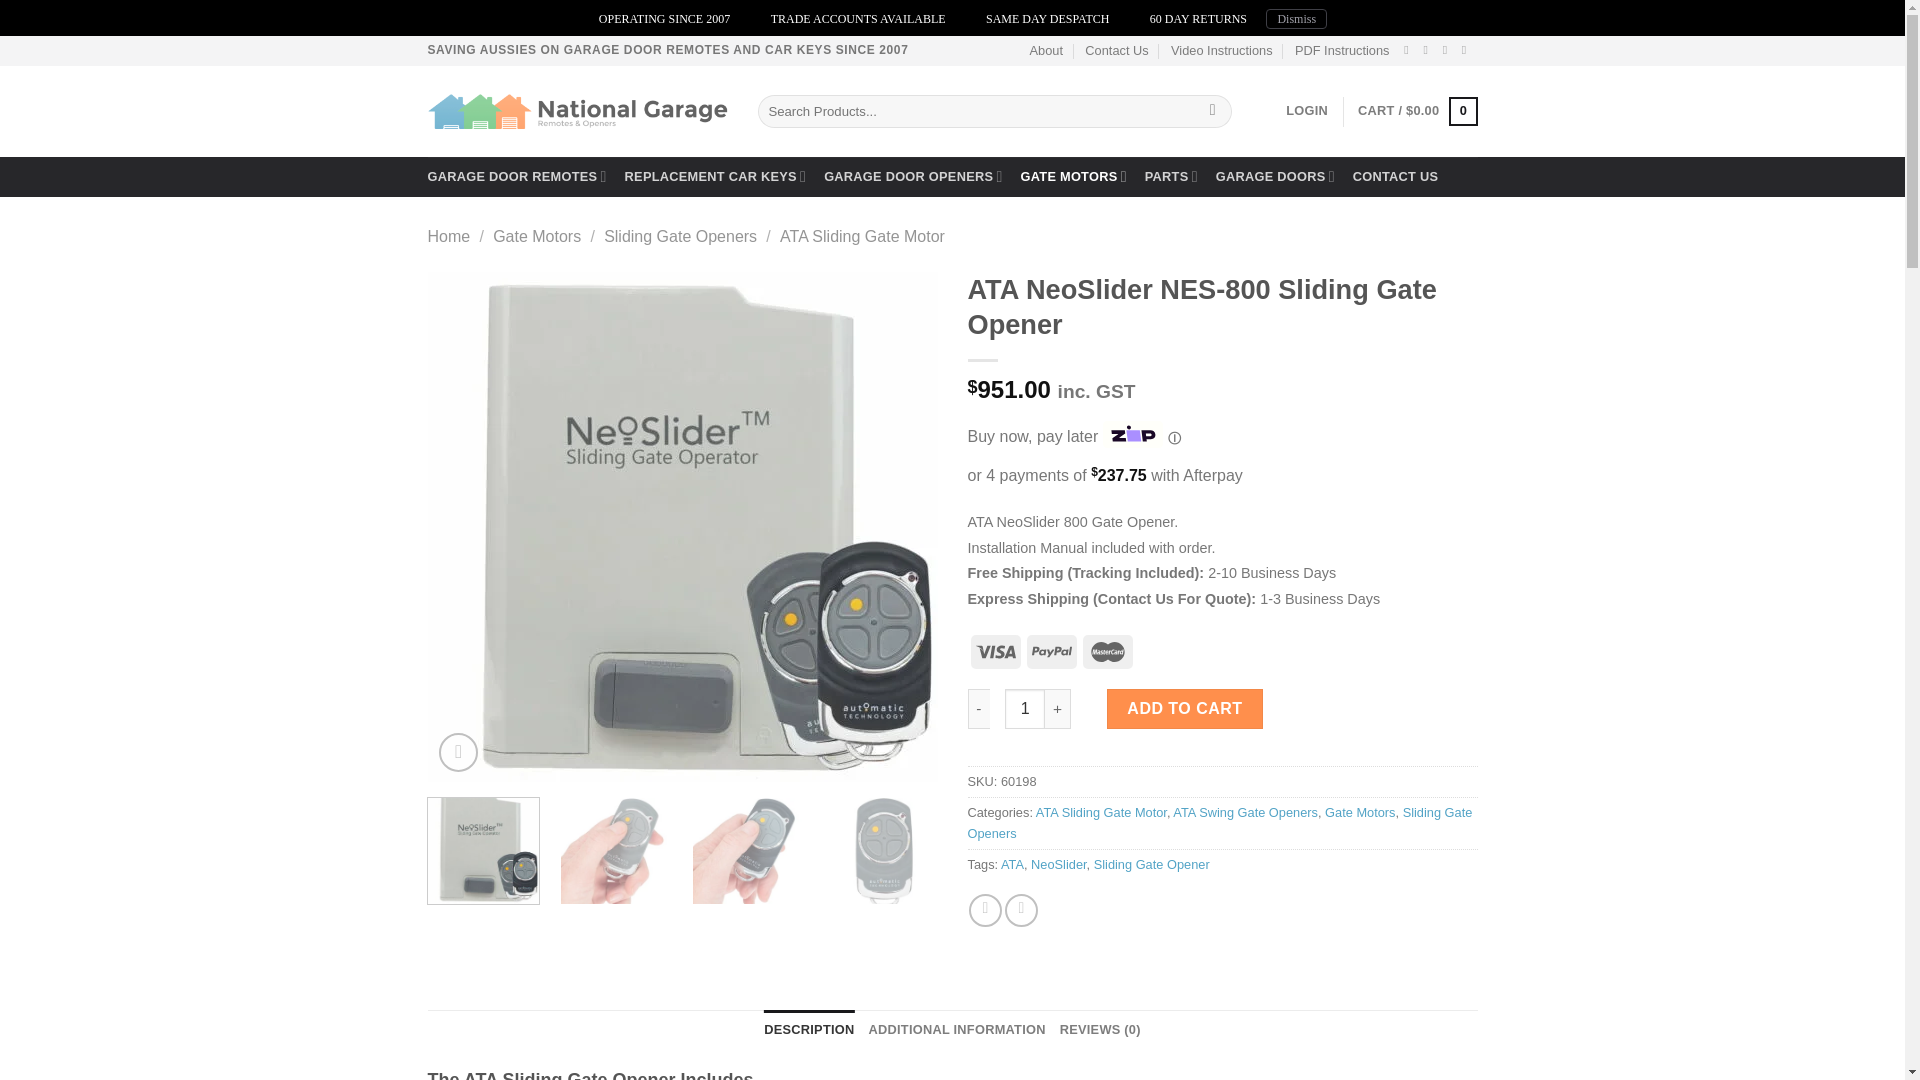  Describe the element at coordinates (1296, 18) in the screenshot. I see `Dismiss` at that location.